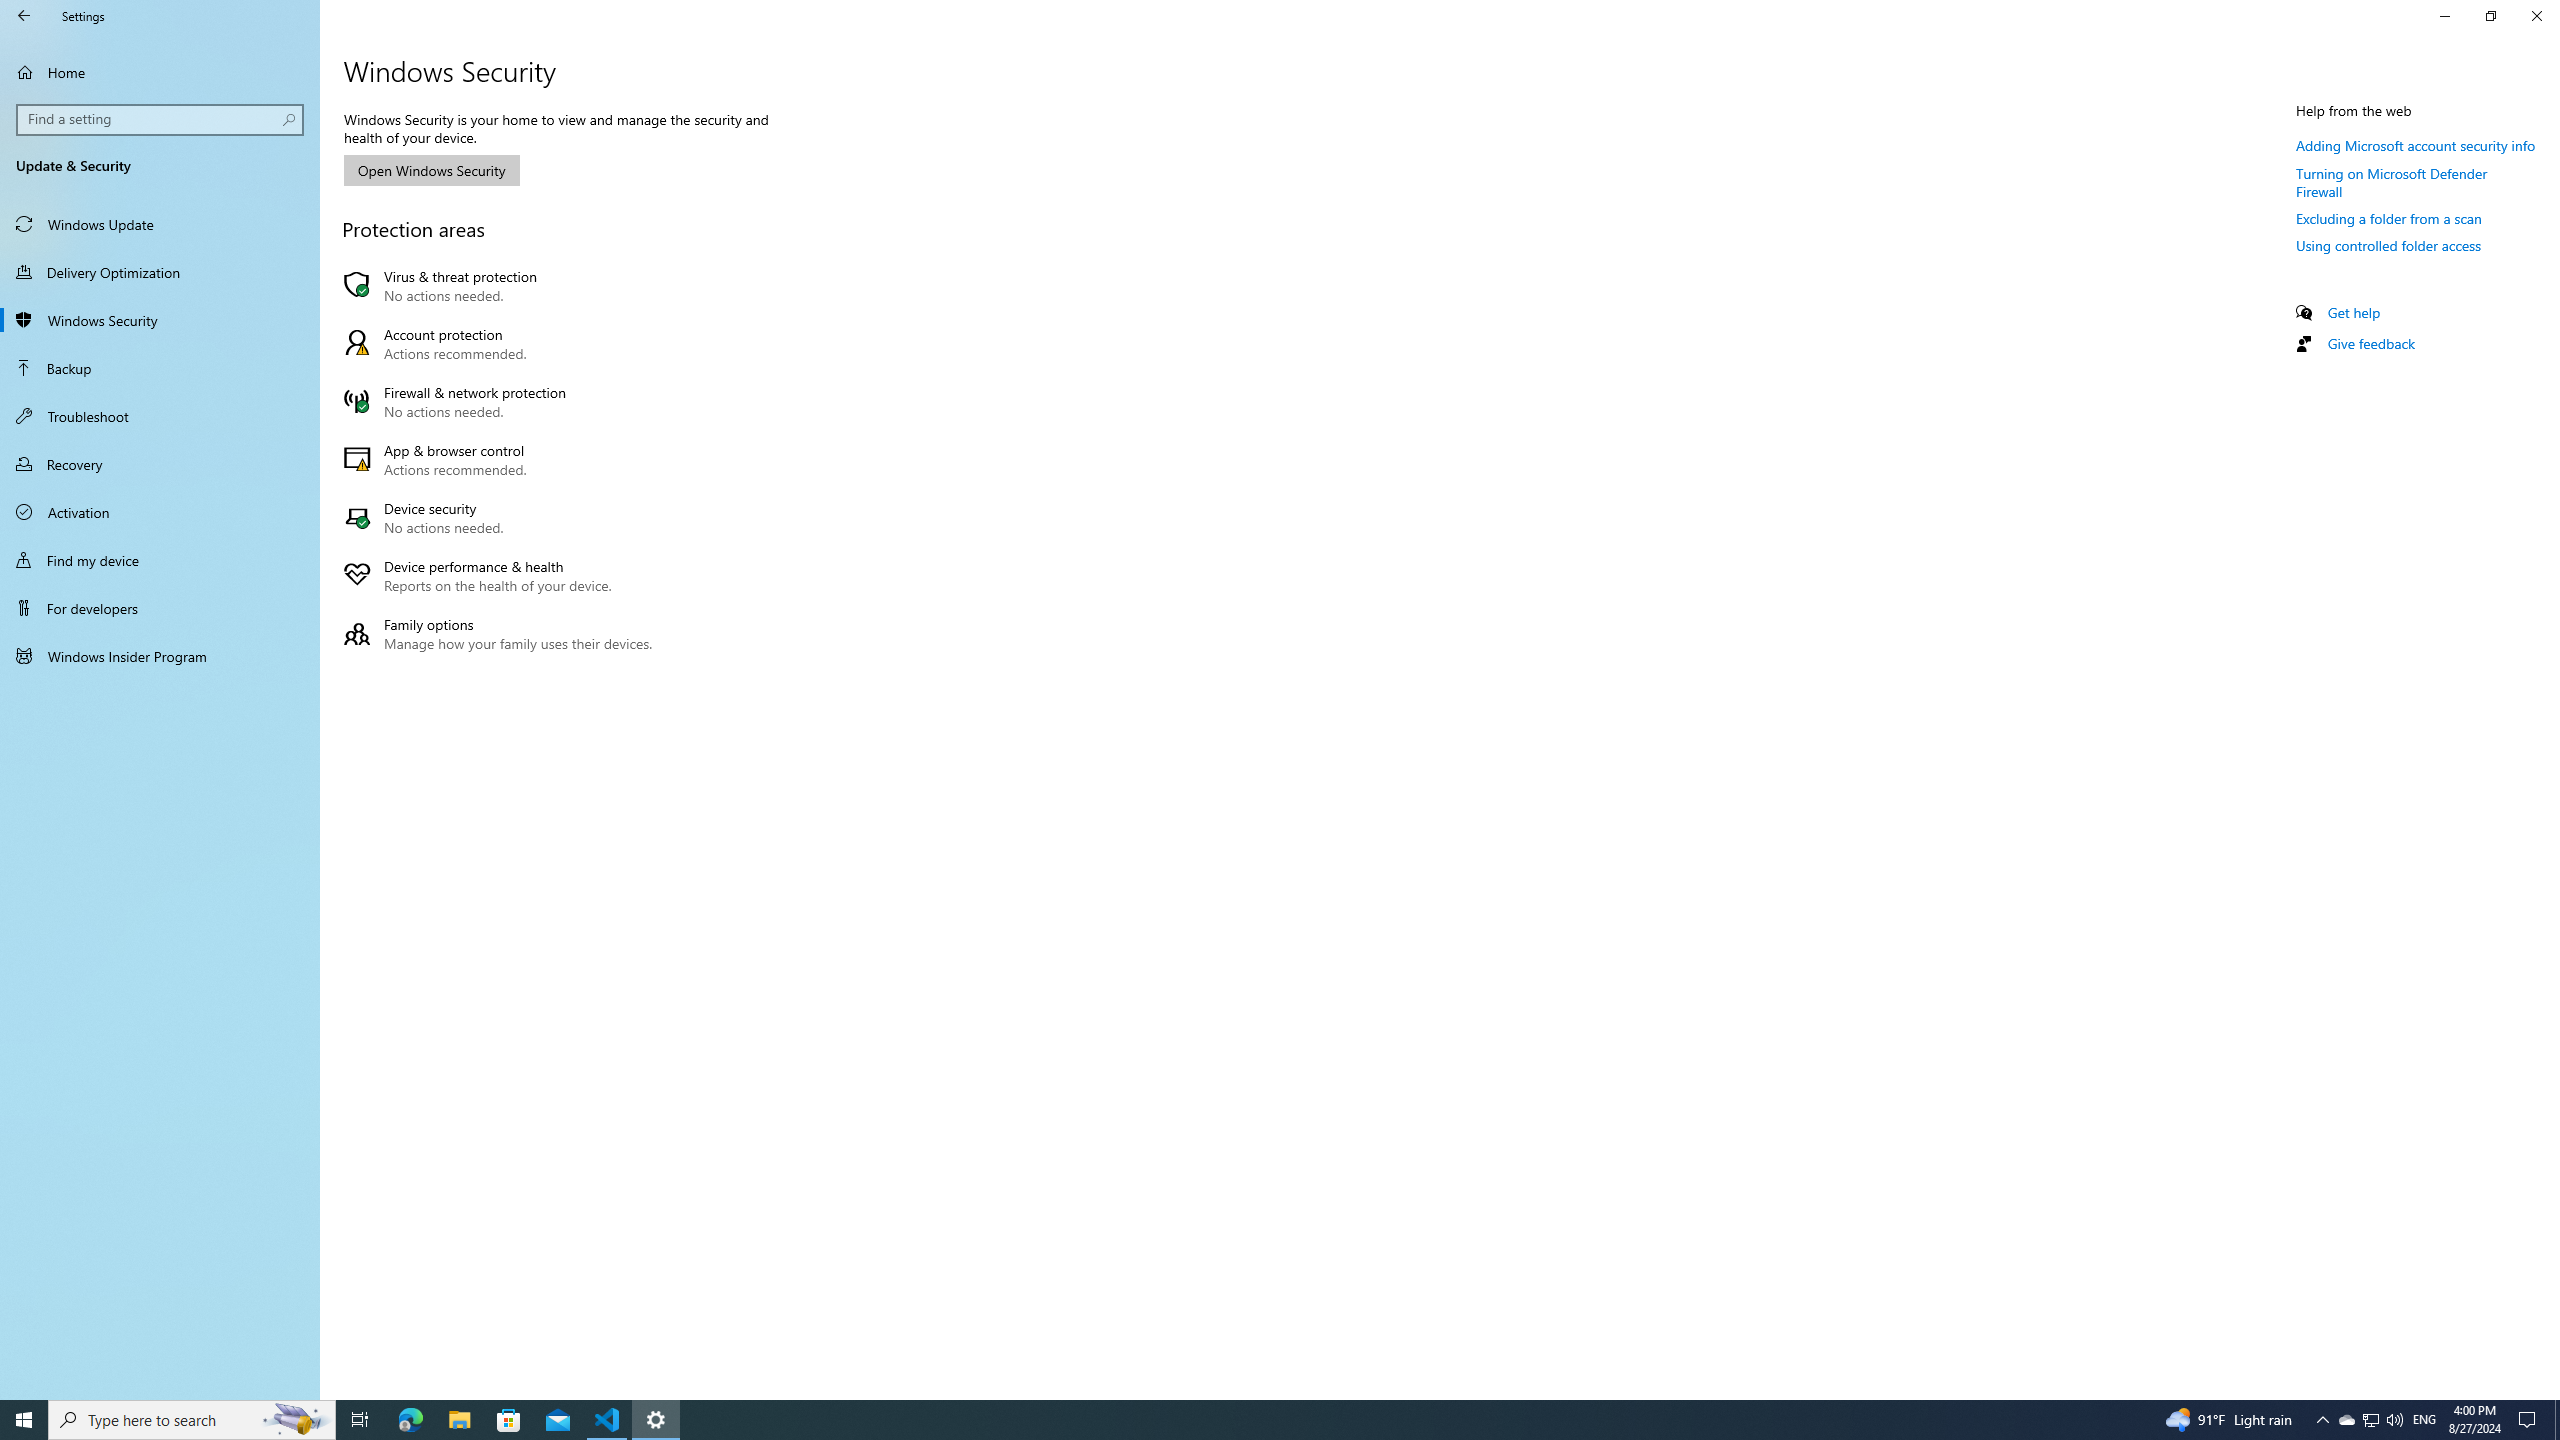  I want to click on Settings - 1 running window, so click(656, 1420).